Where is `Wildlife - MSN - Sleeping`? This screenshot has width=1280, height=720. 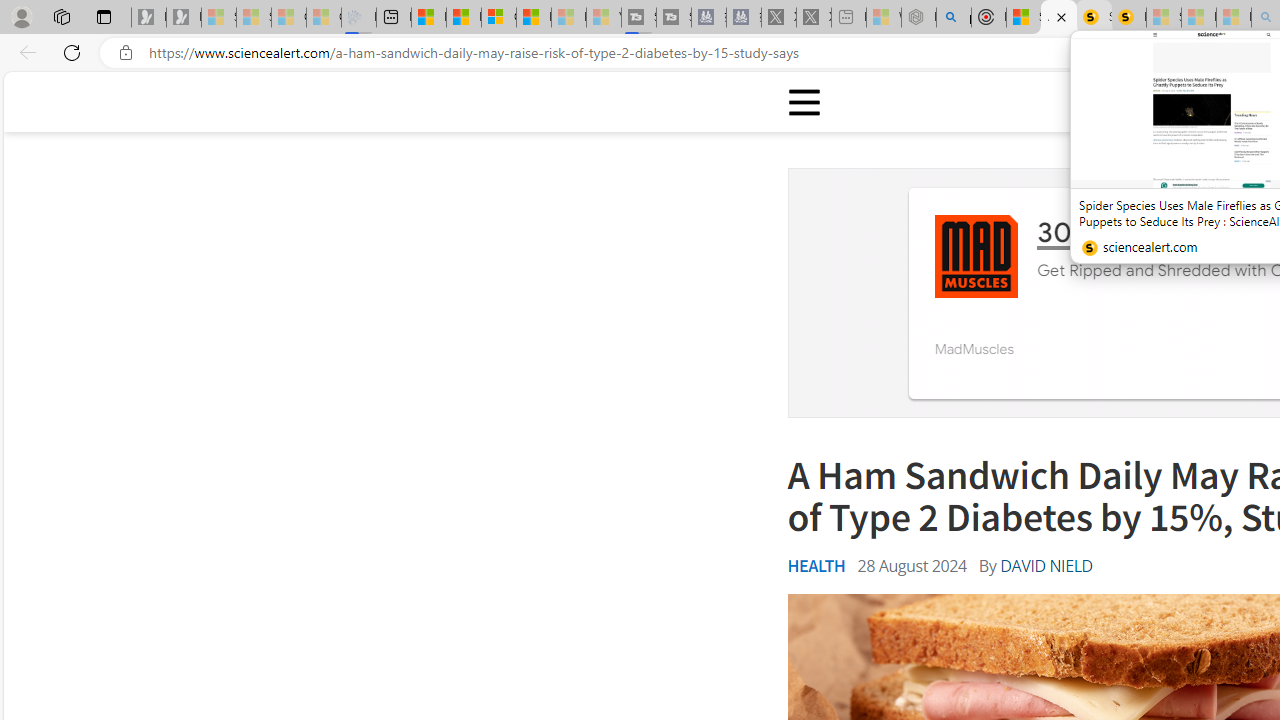
Wildlife - MSN - Sleeping is located at coordinates (884, 18).